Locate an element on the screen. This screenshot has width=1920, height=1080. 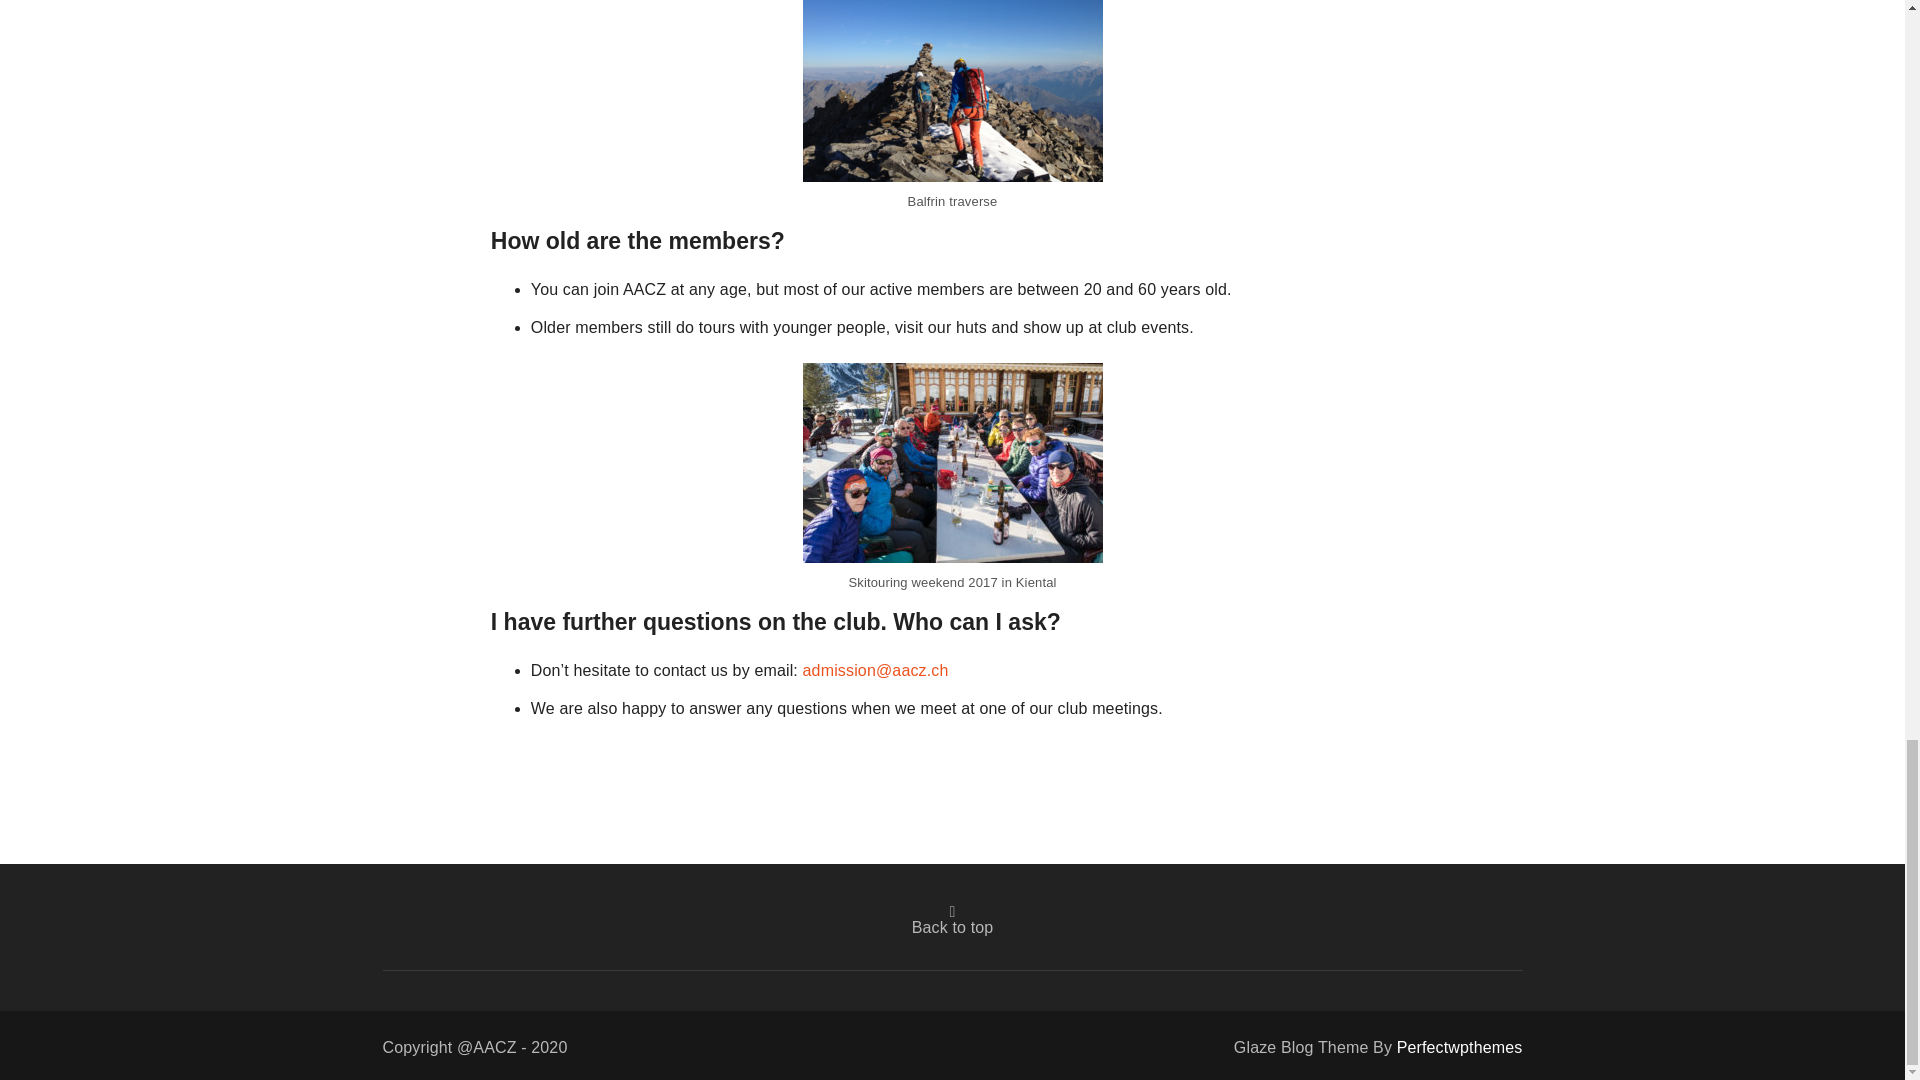
Perfectwpthemes is located at coordinates (1460, 1047).